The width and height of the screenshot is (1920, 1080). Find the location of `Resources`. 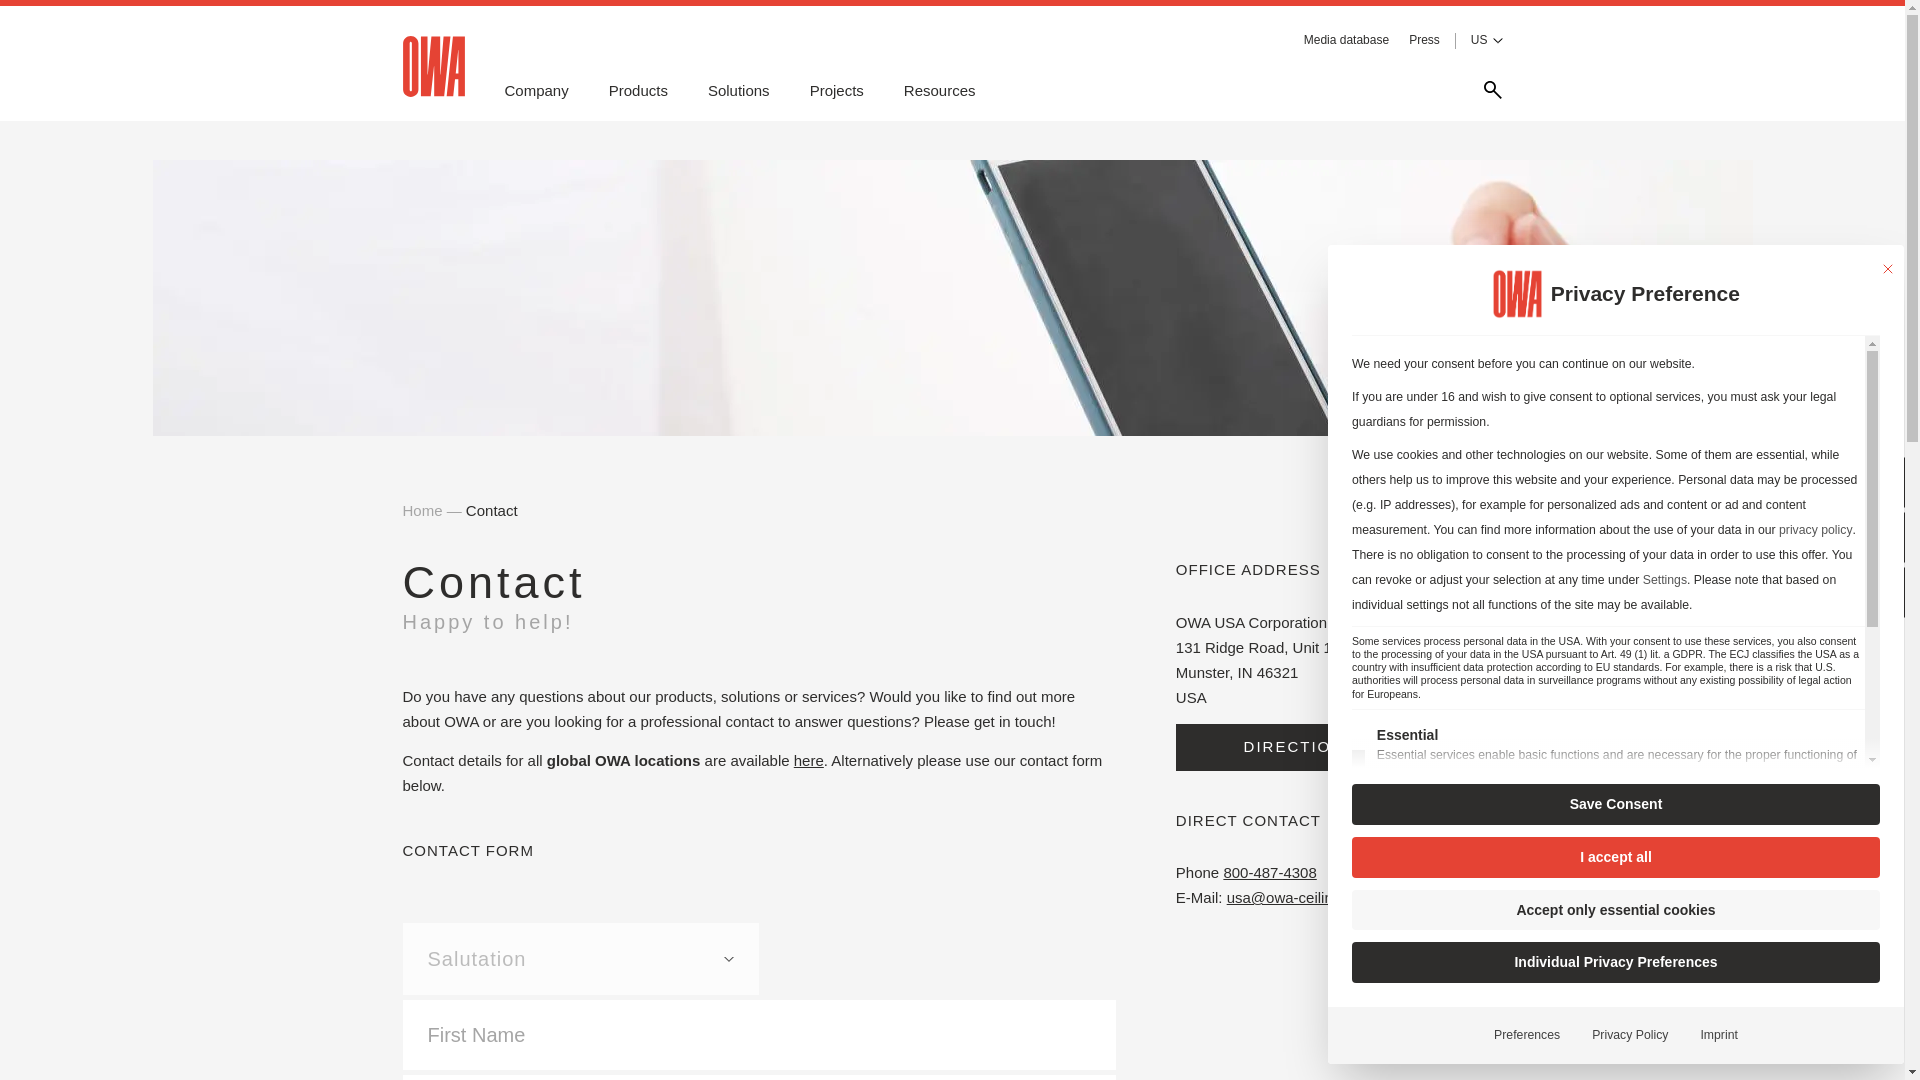

Resources is located at coordinates (940, 90).